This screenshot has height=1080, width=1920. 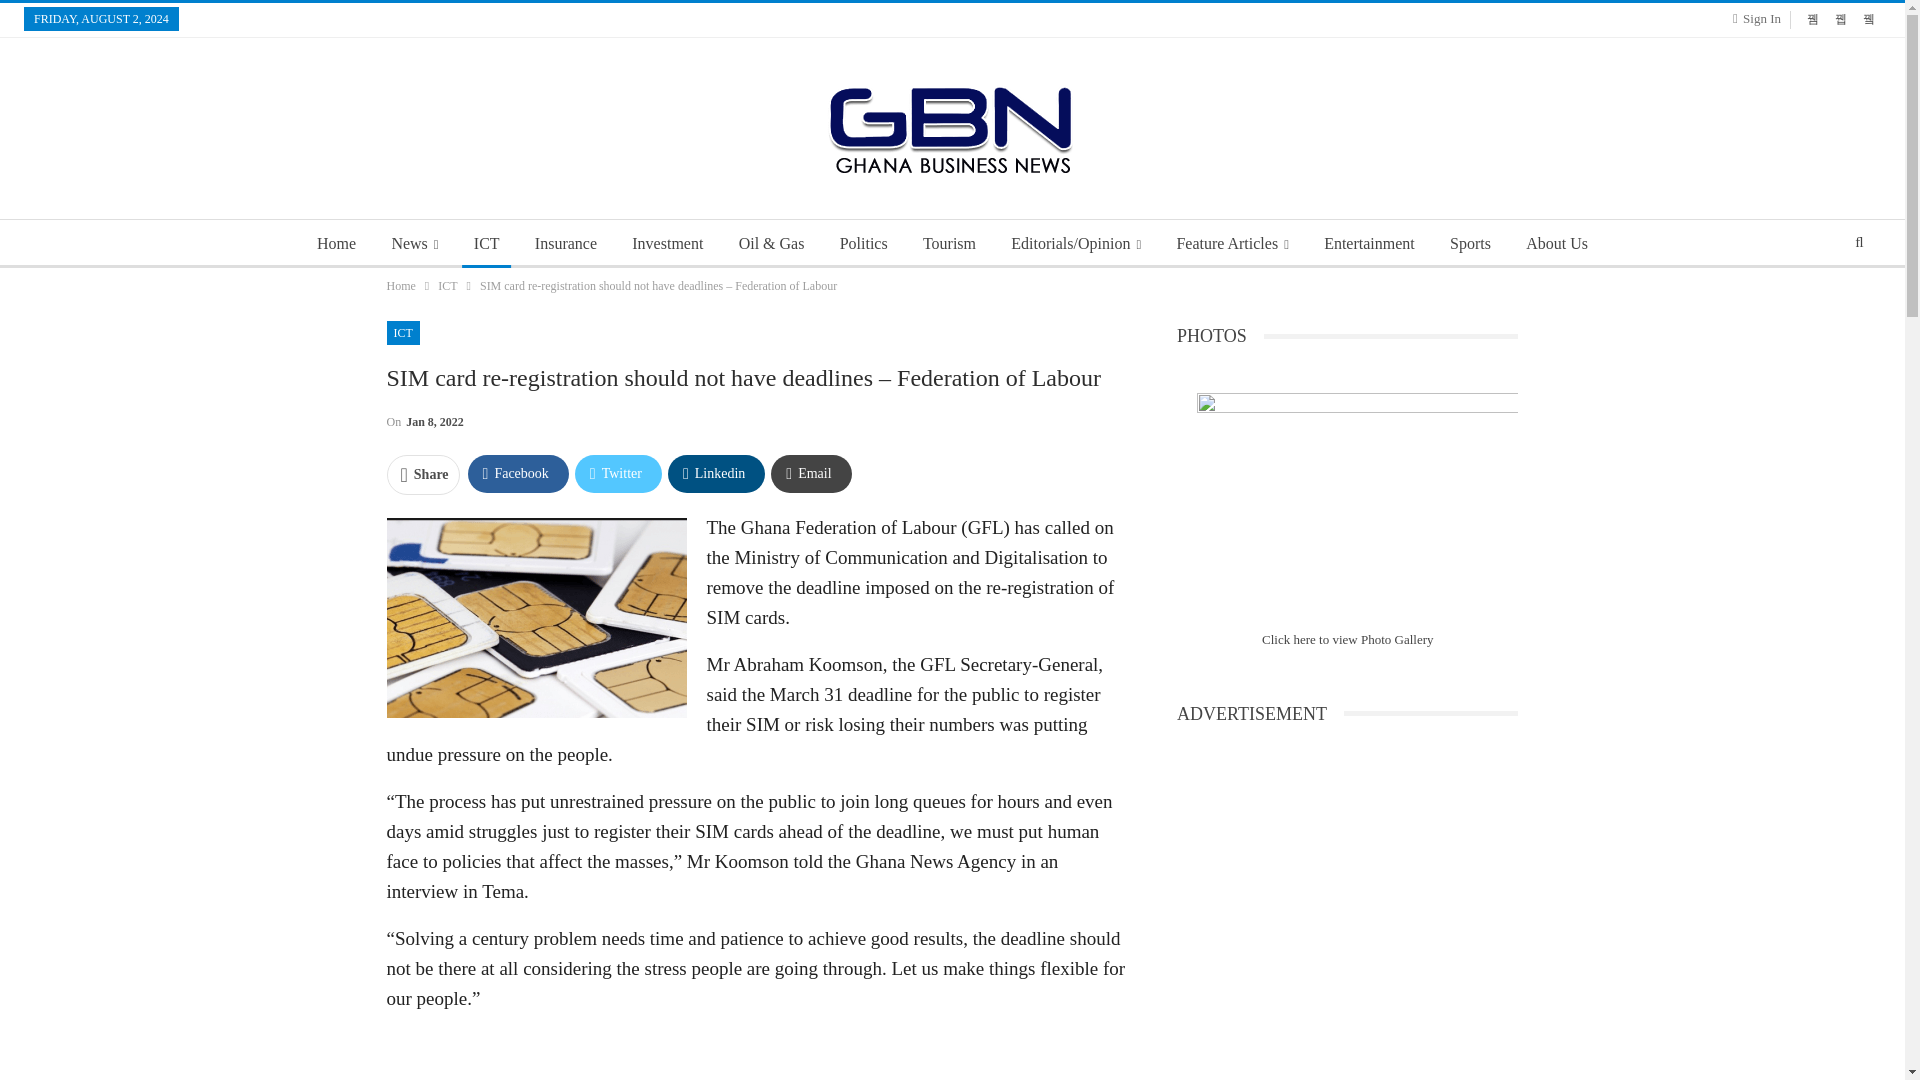 What do you see at coordinates (1761, 18) in the screenshot?
I see `Sign In` at bounding box center [1761, 18].